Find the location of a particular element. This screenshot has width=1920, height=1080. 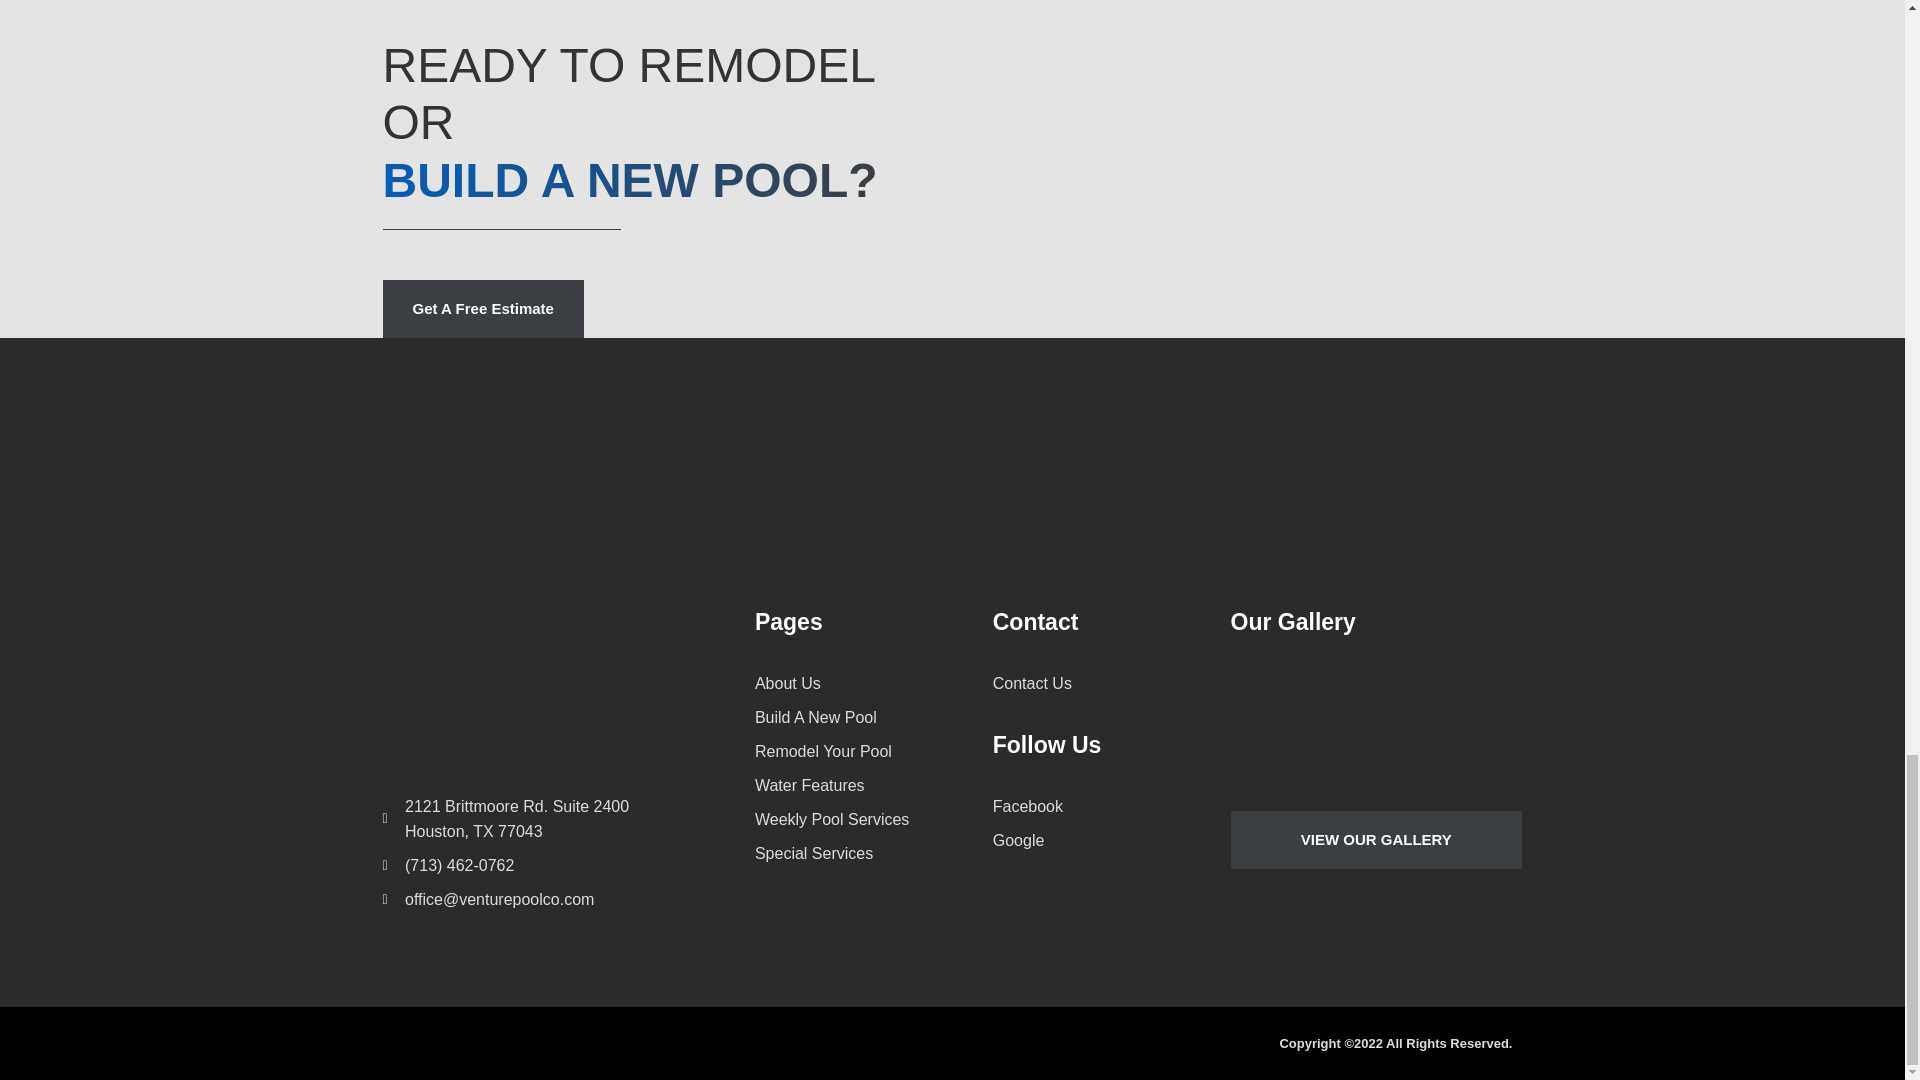

Facebook is located at coordinates (1111, 806).